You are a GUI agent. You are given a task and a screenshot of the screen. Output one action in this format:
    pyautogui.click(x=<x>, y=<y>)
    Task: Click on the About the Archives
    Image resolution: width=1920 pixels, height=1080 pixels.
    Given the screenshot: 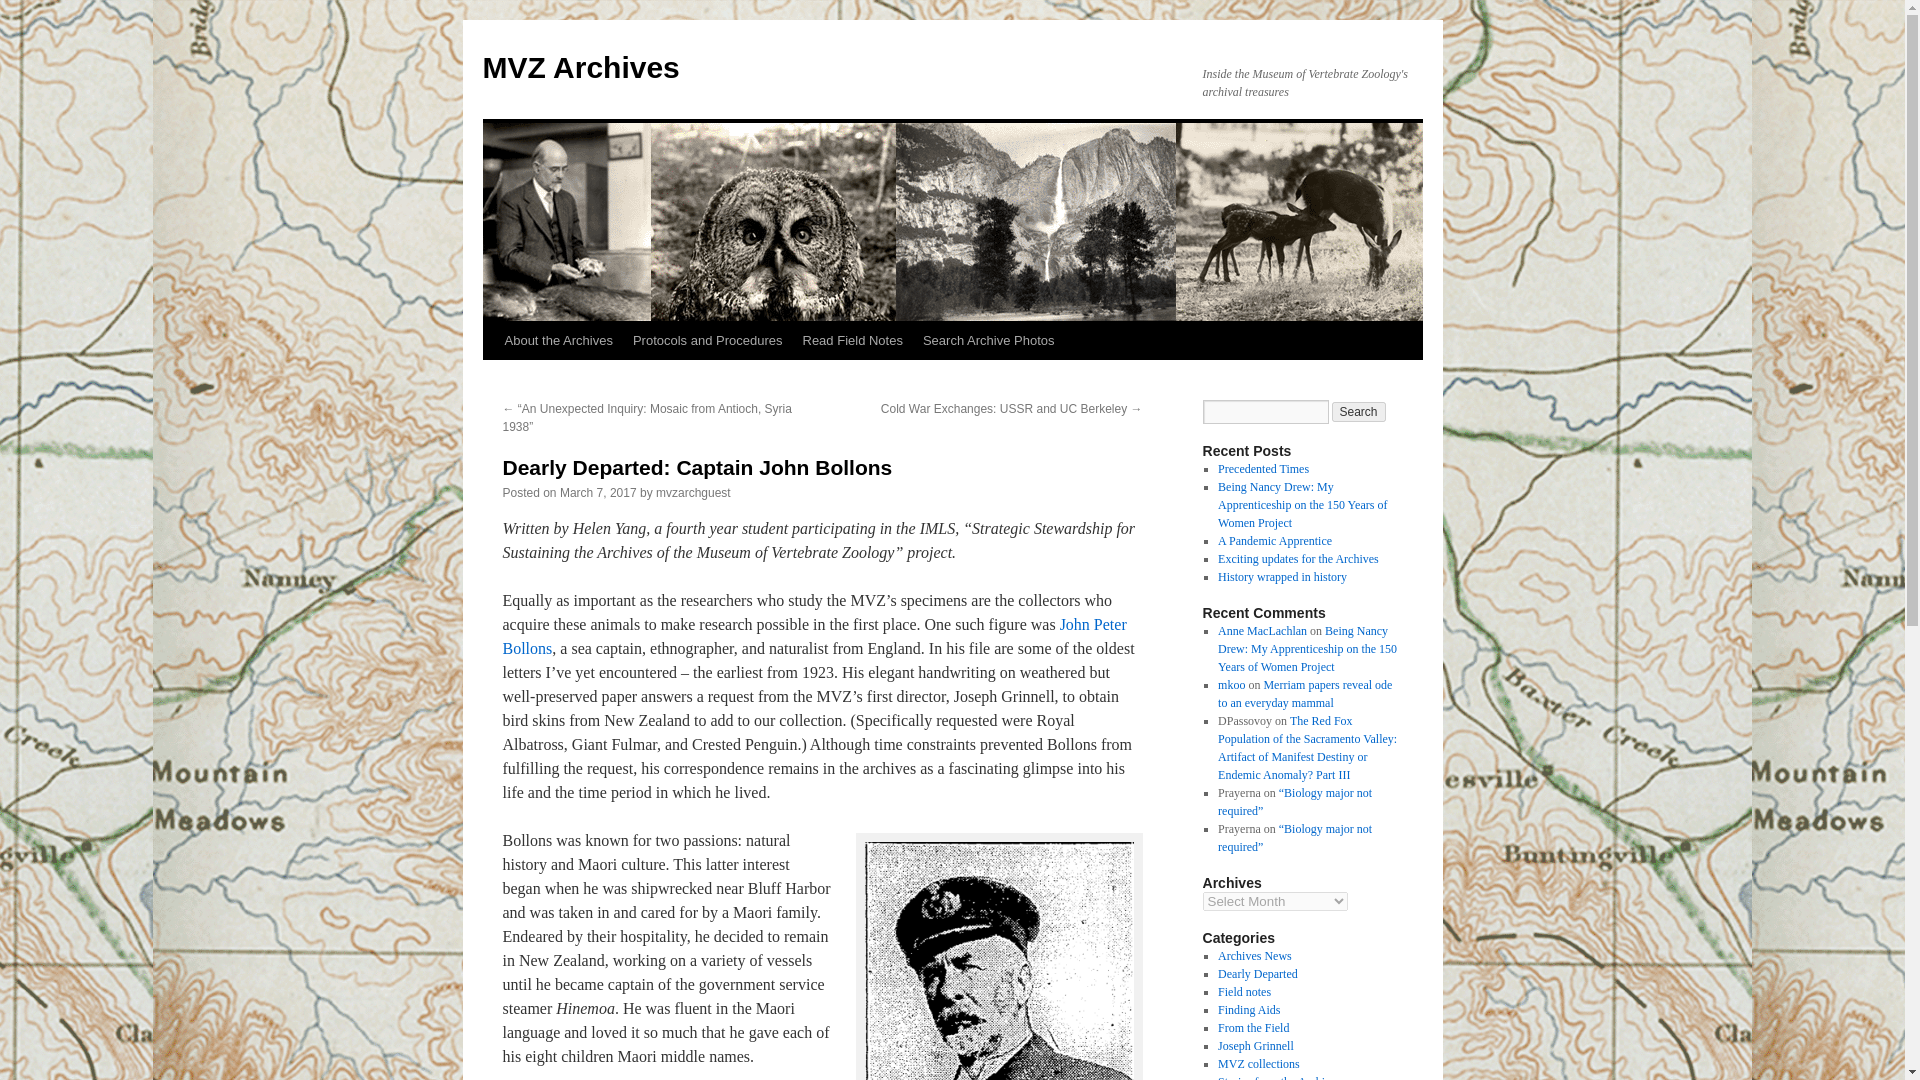 What is the action you would take?
    pyautogui.click(x=558, y=340)
    